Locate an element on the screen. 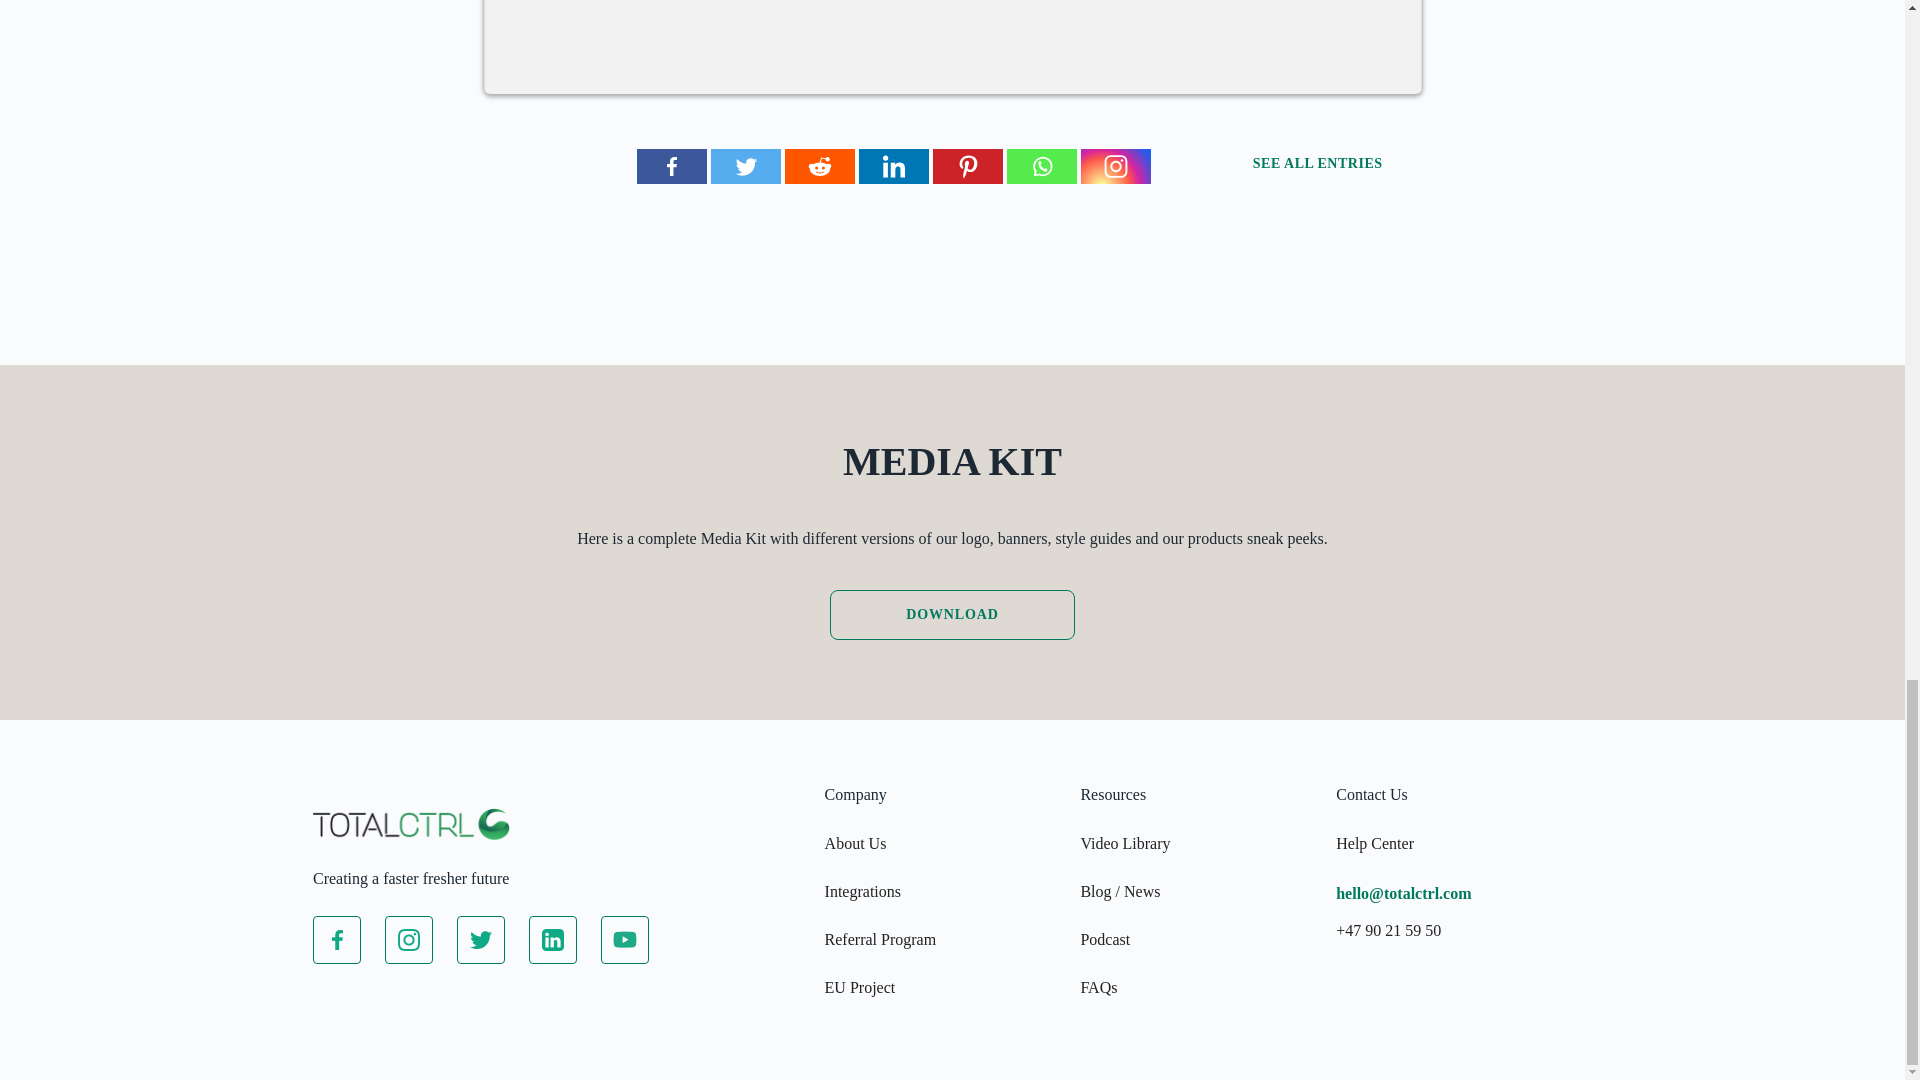  Referral Program is located at coordinates (880, 939).